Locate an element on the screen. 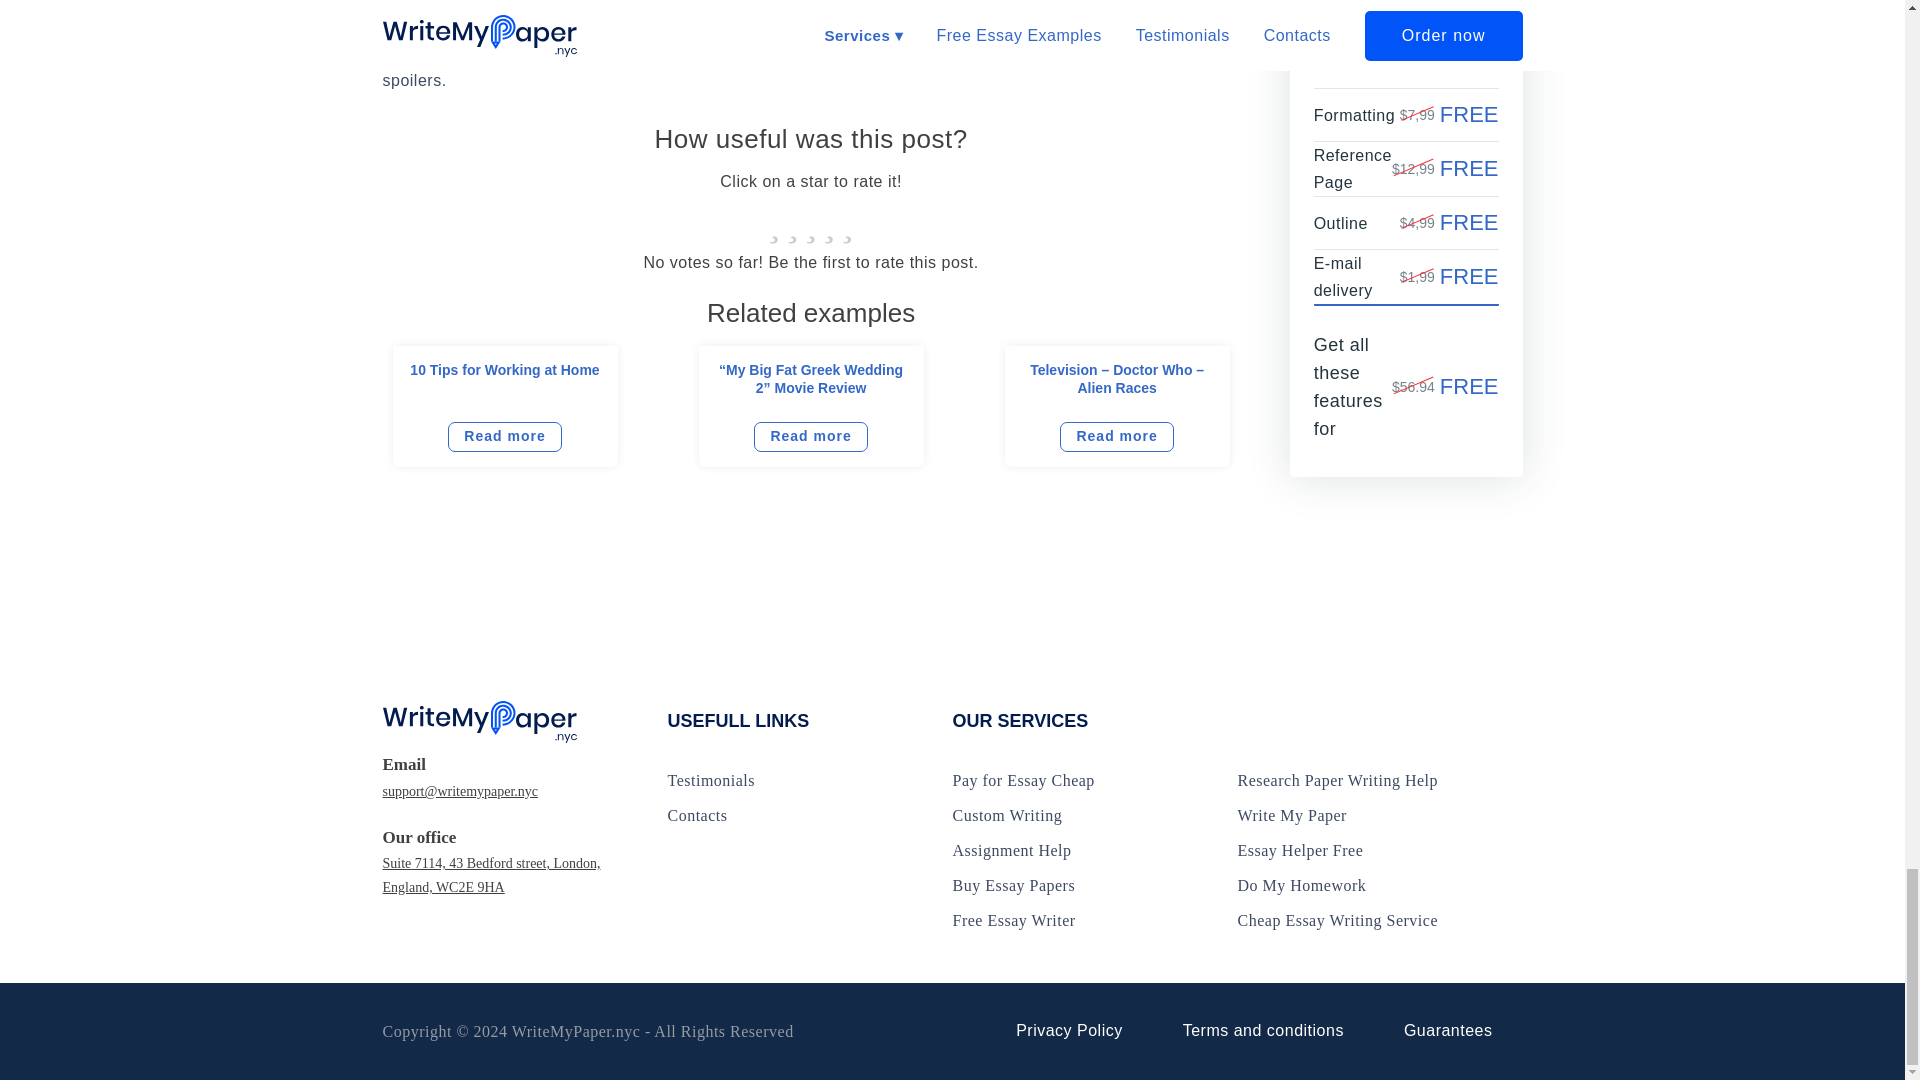 The width and height of the screenshot is (1920, 1080). Read more is located at coordinates (1116, 437).